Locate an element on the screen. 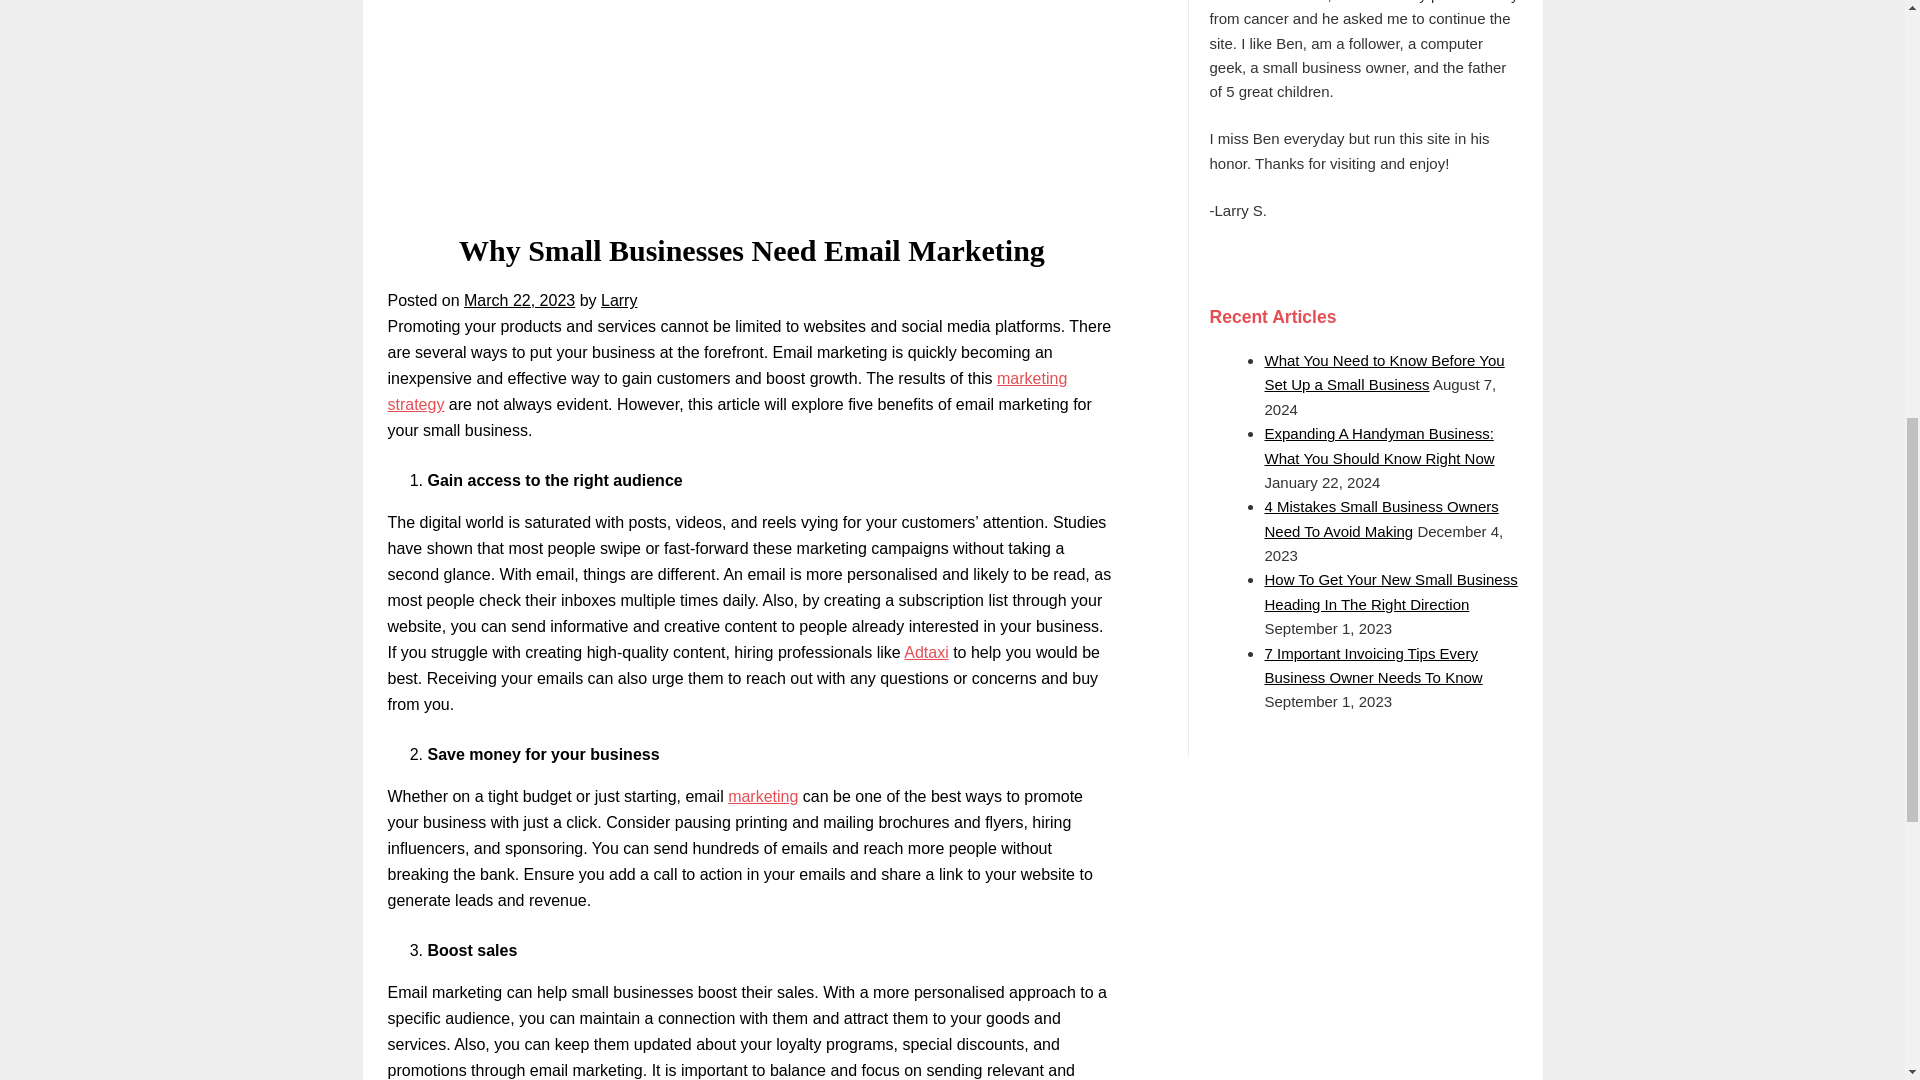  4 Mistakes Small Business Owners Need To Avoid Making is located at coordinates (1380, 518).